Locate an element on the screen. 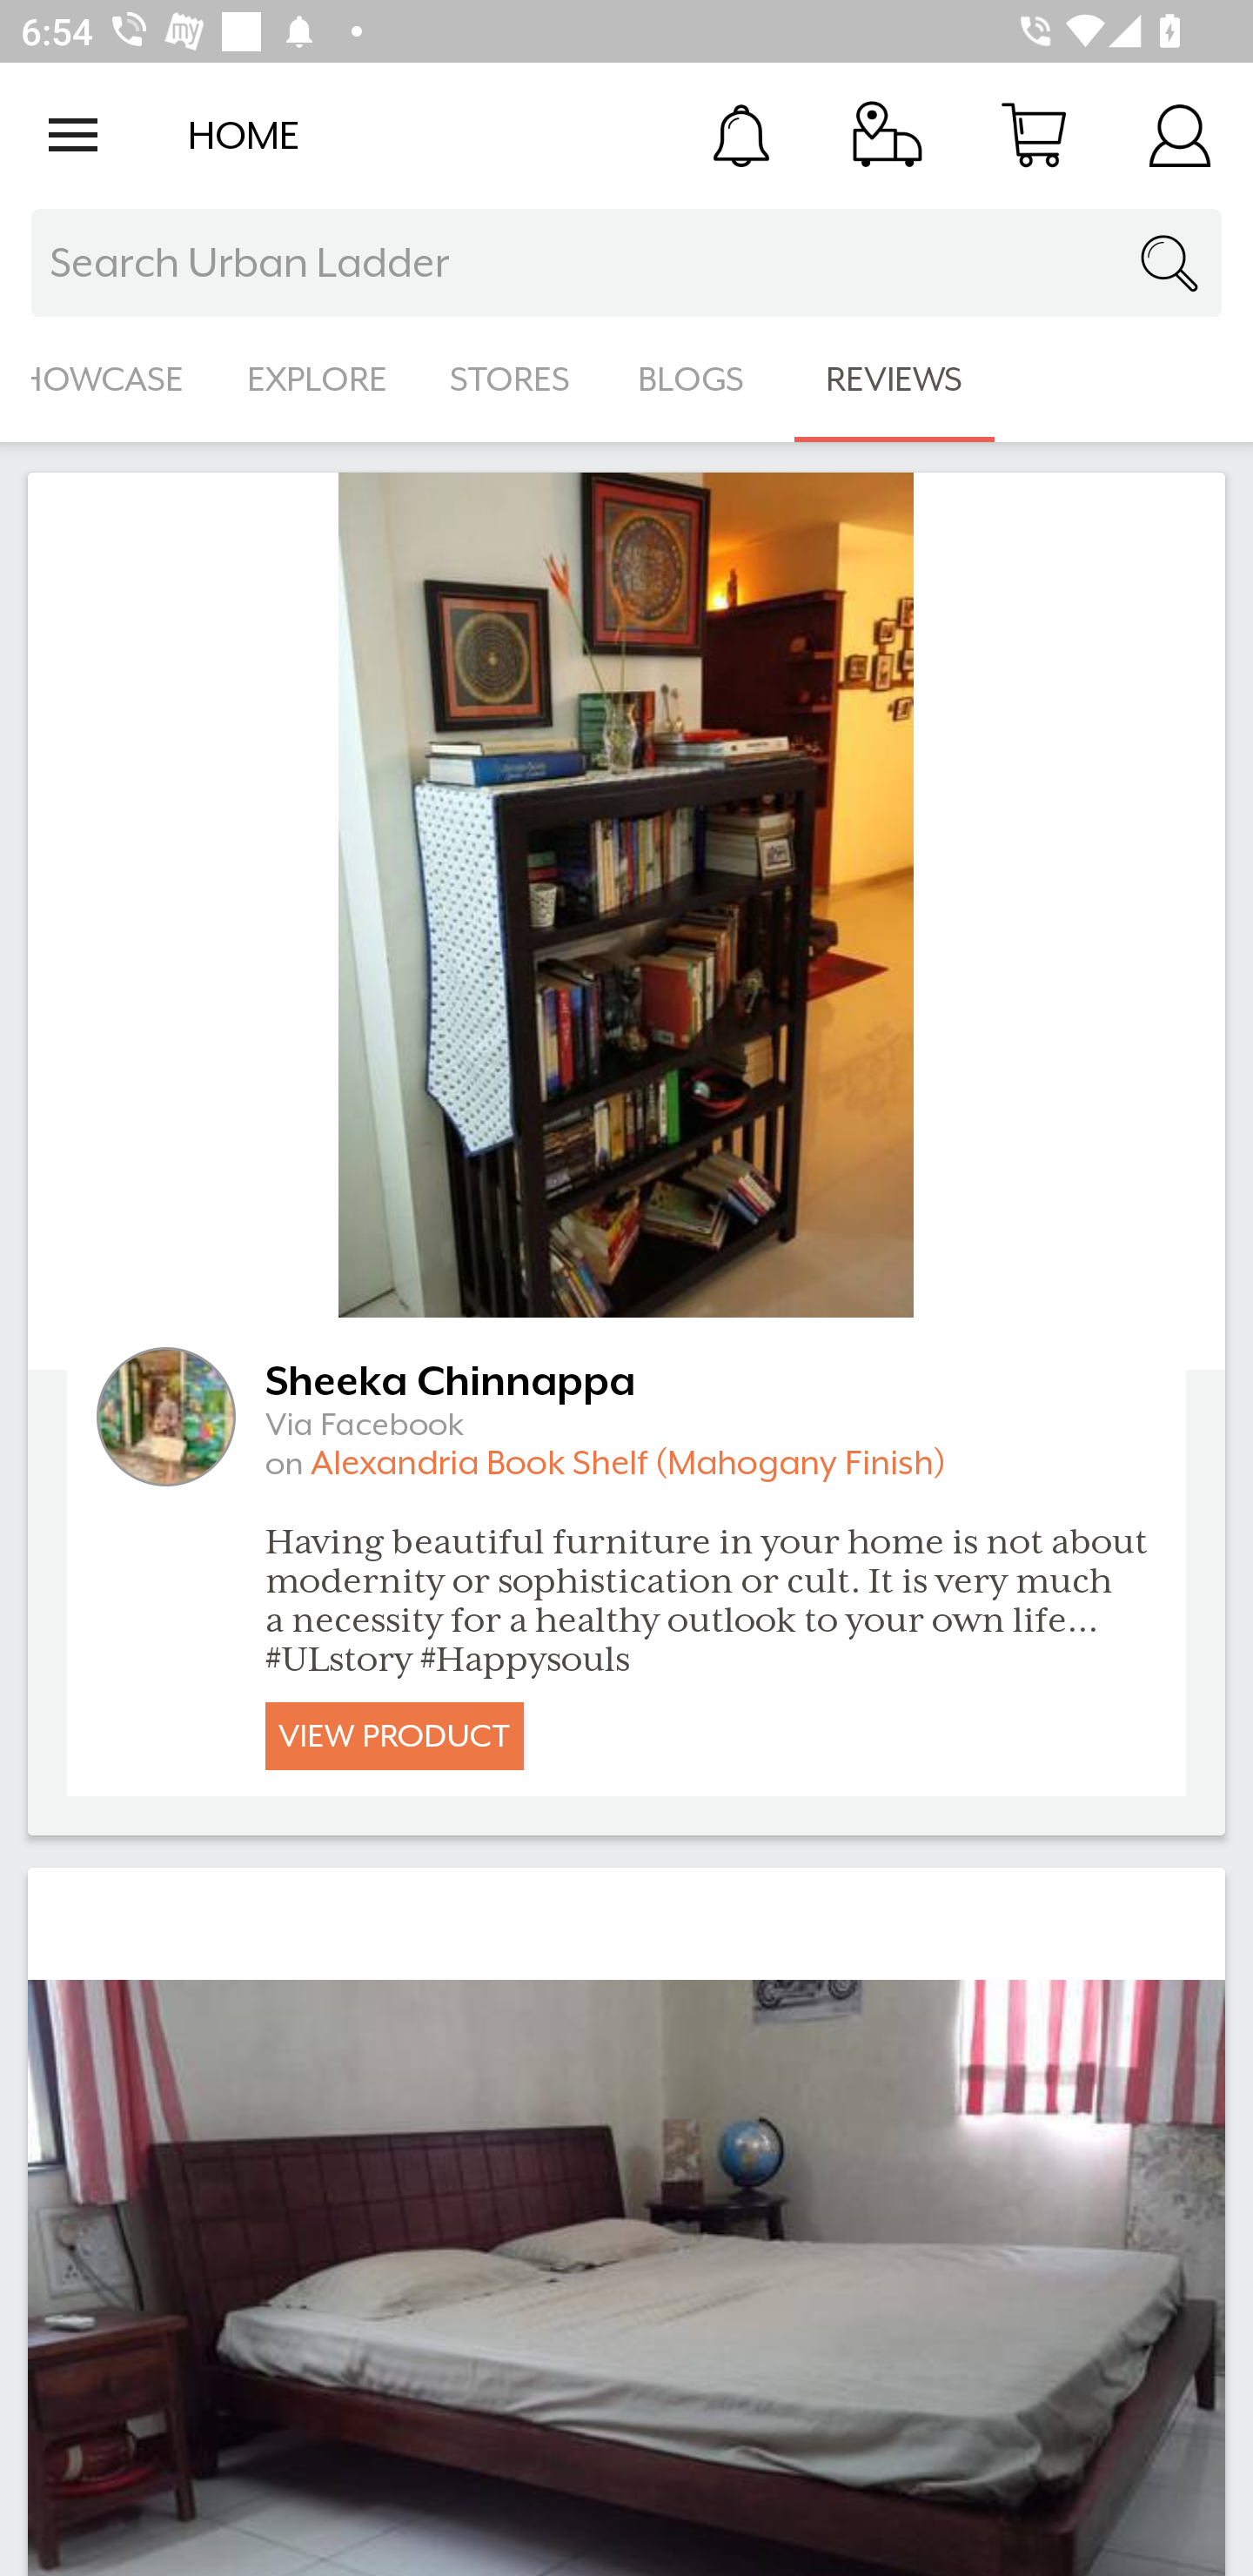 Image resolution: width=1253 pixels, height=2576 pixels. BLOGS is located at coordinates (700, 379).